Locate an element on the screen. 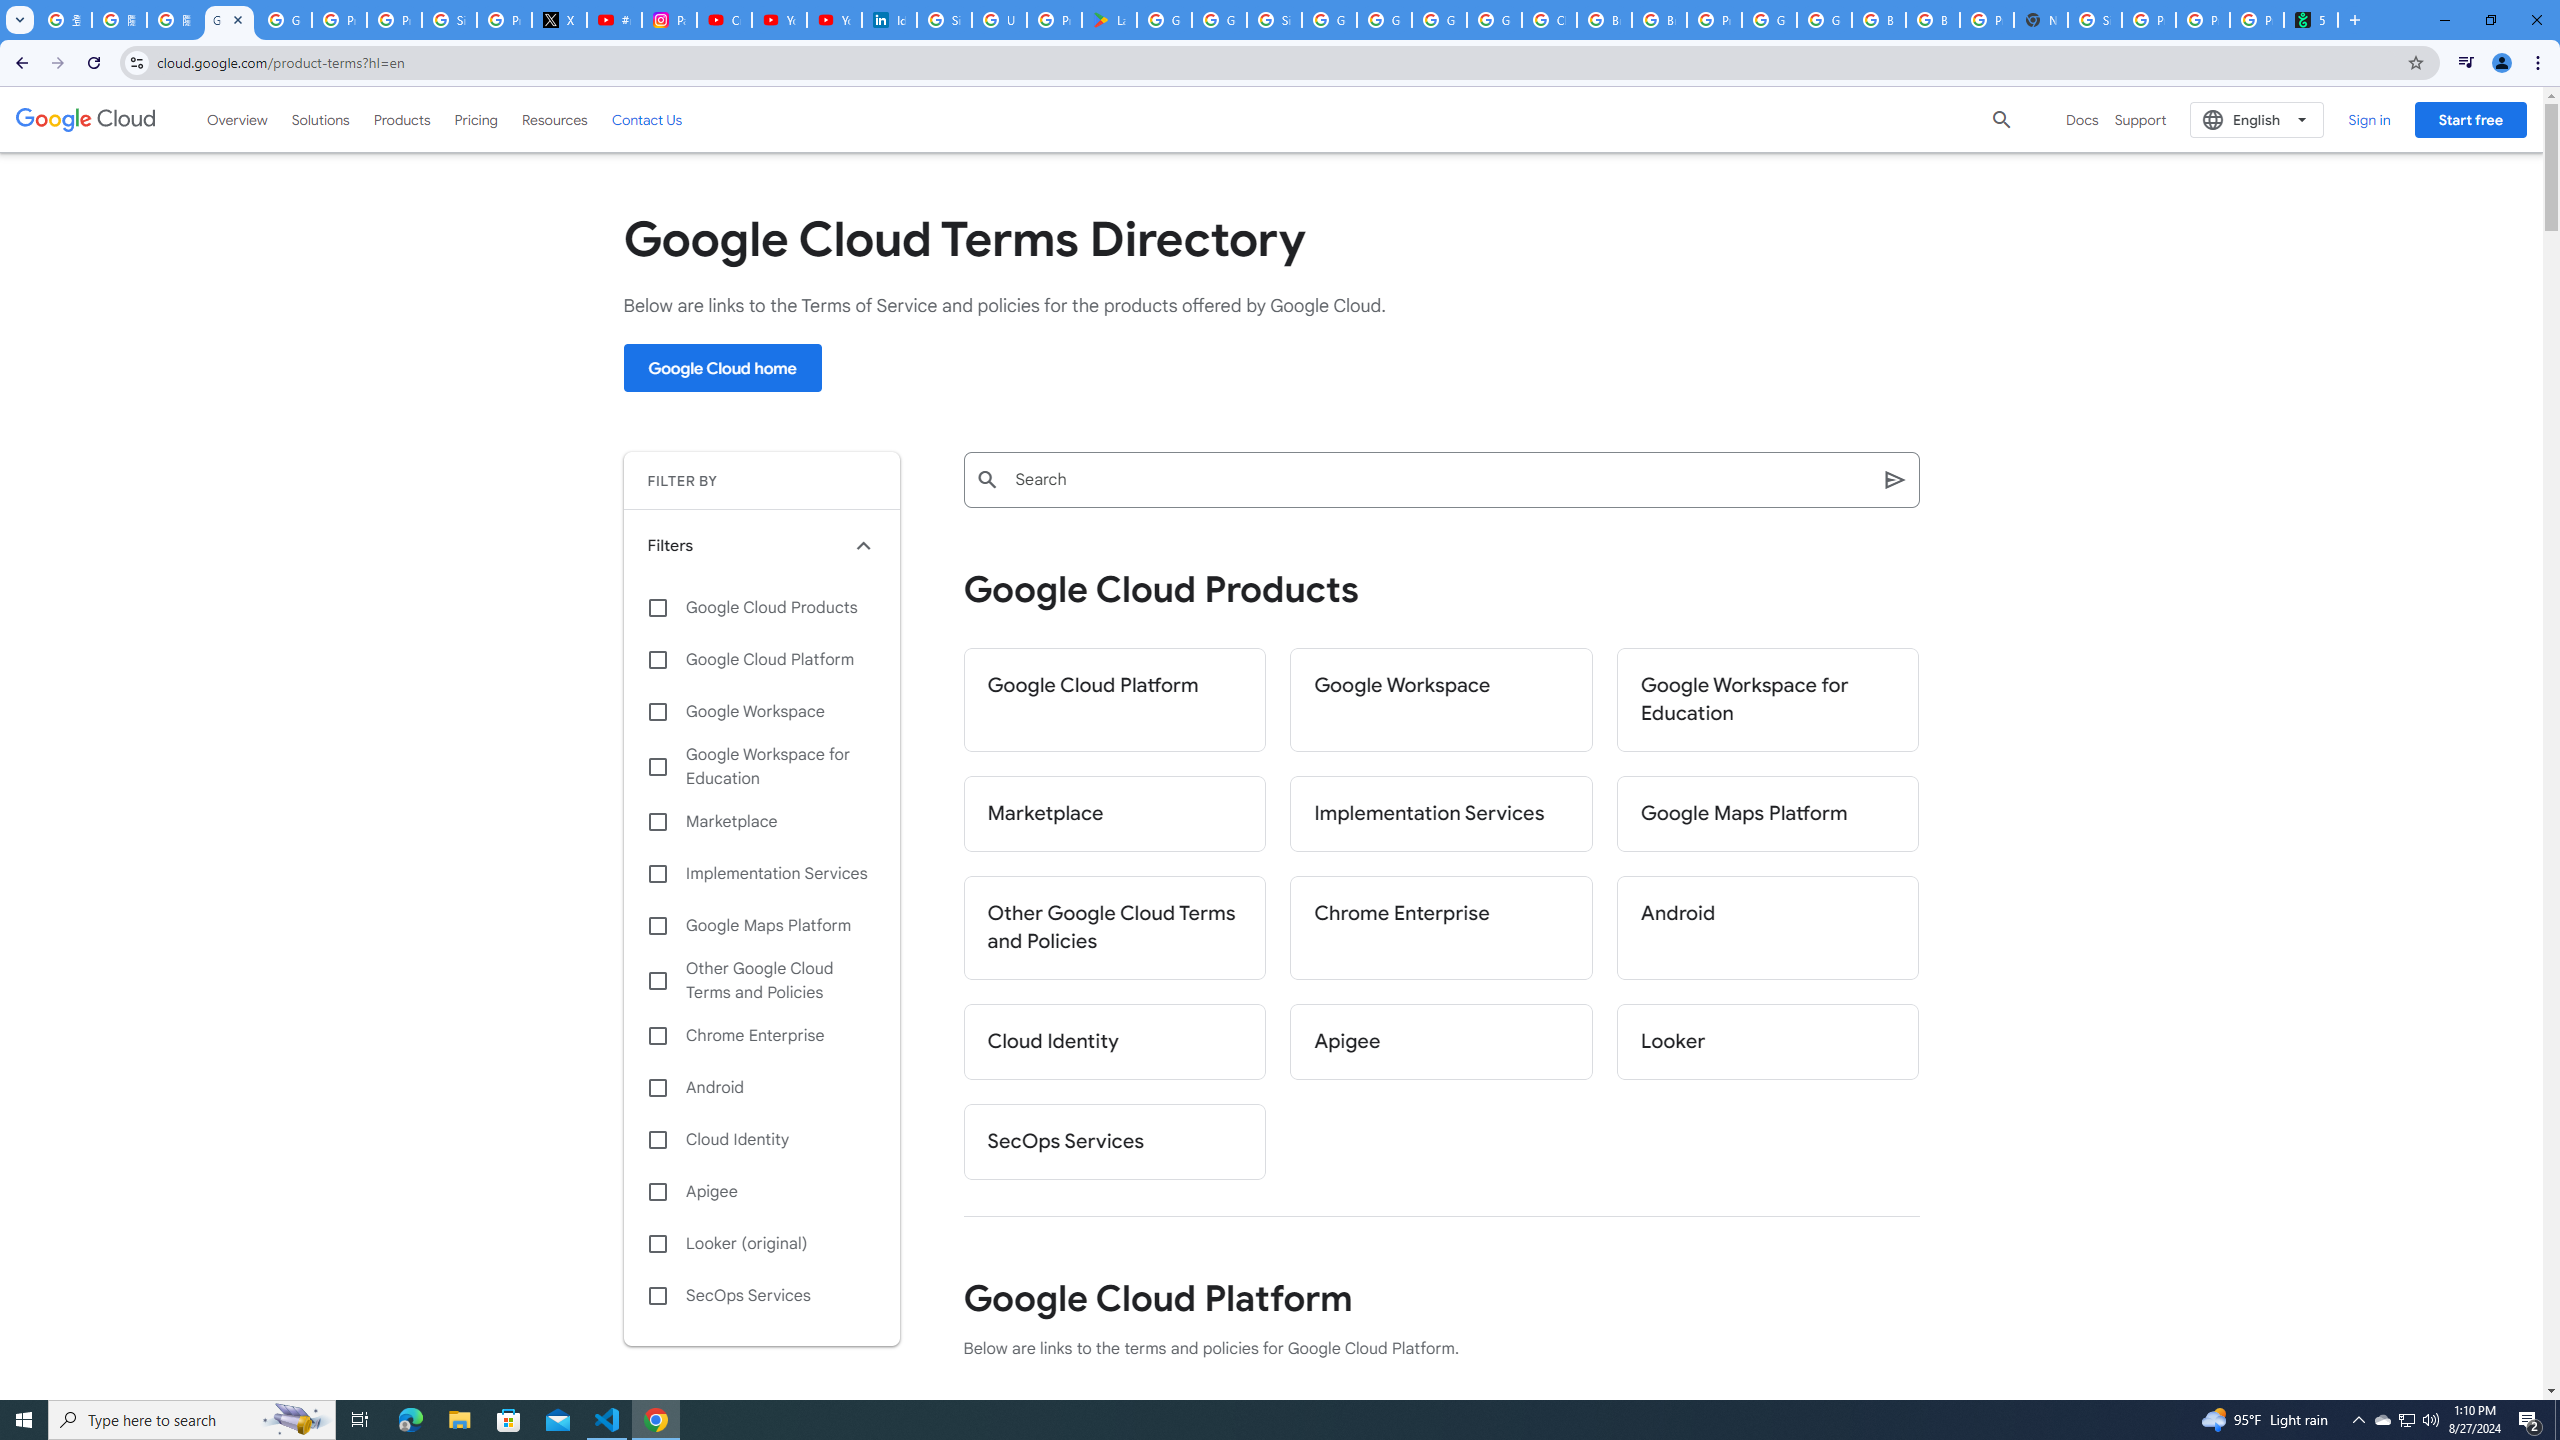  Sign in - Google Accounts is located at coordinates (944, 20).